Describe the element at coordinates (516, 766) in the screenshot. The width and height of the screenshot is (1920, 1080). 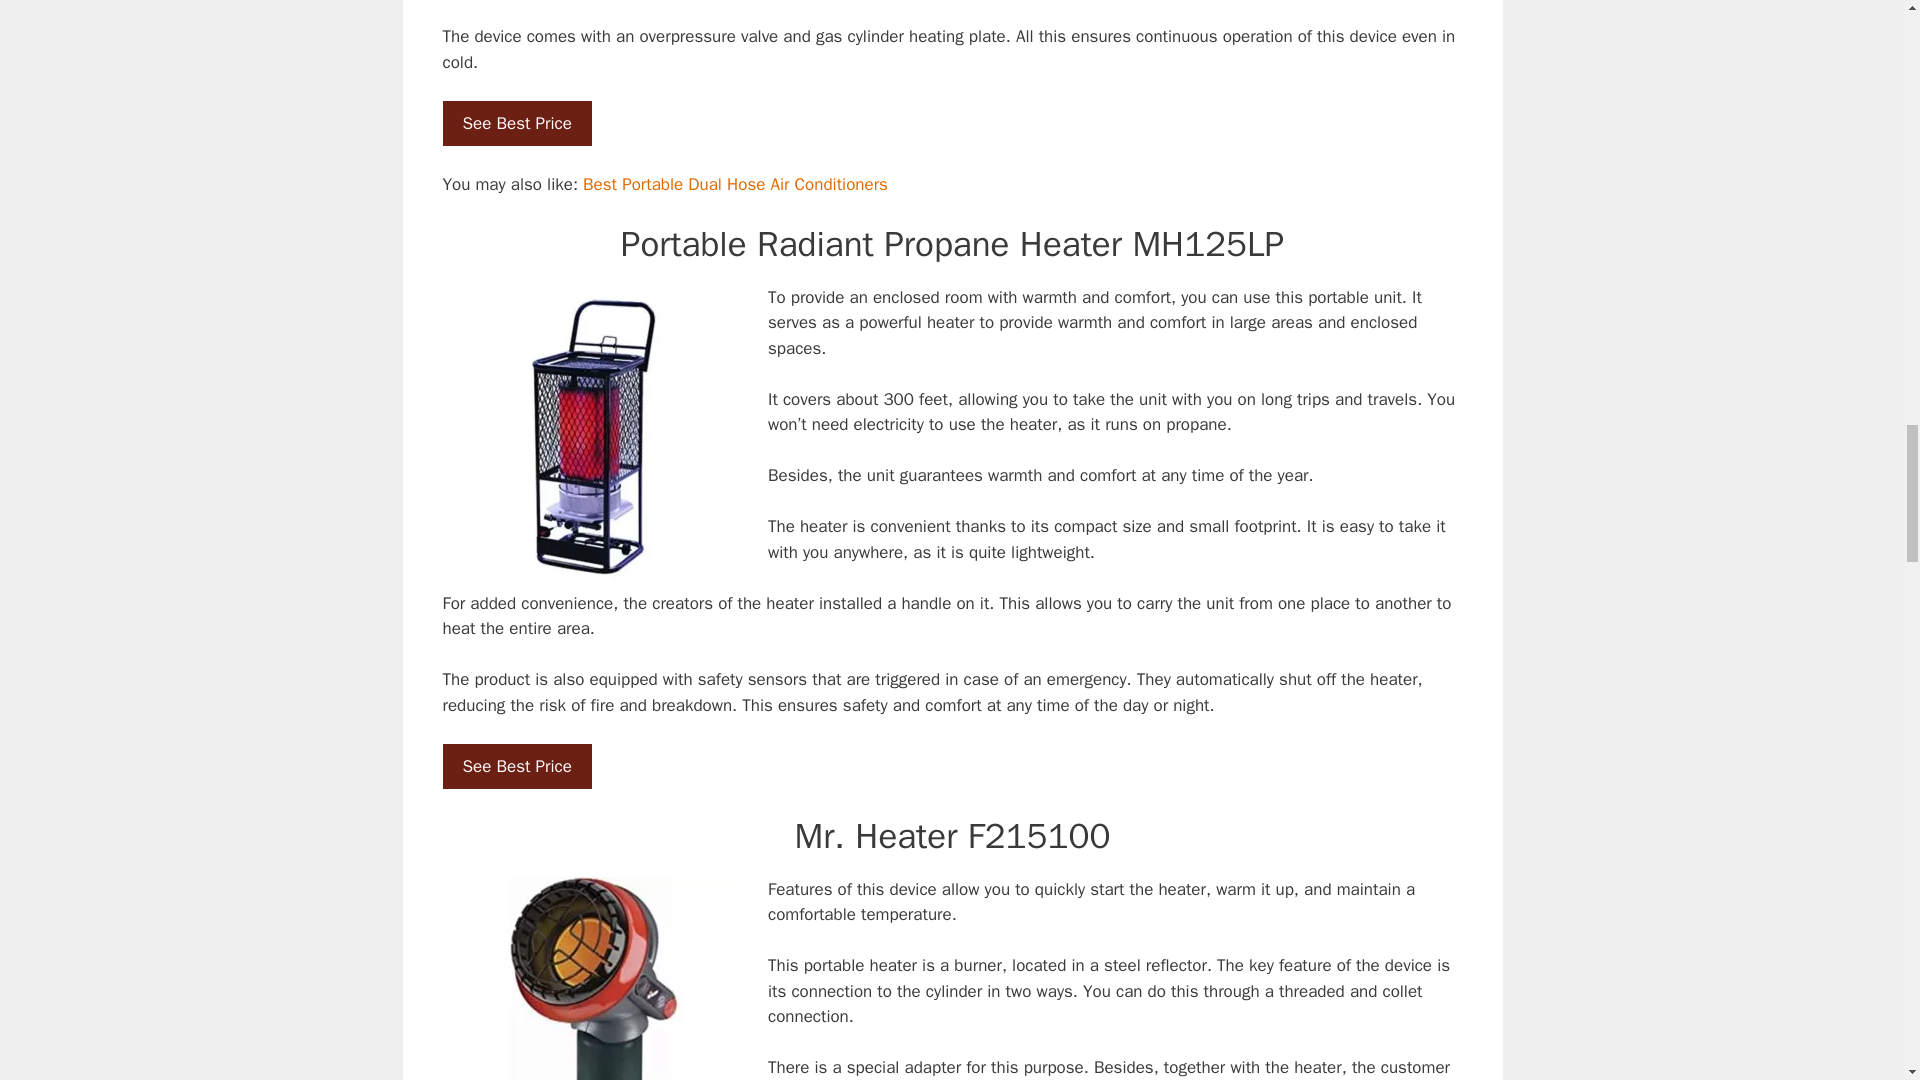
I see `See Best Price` at that location.